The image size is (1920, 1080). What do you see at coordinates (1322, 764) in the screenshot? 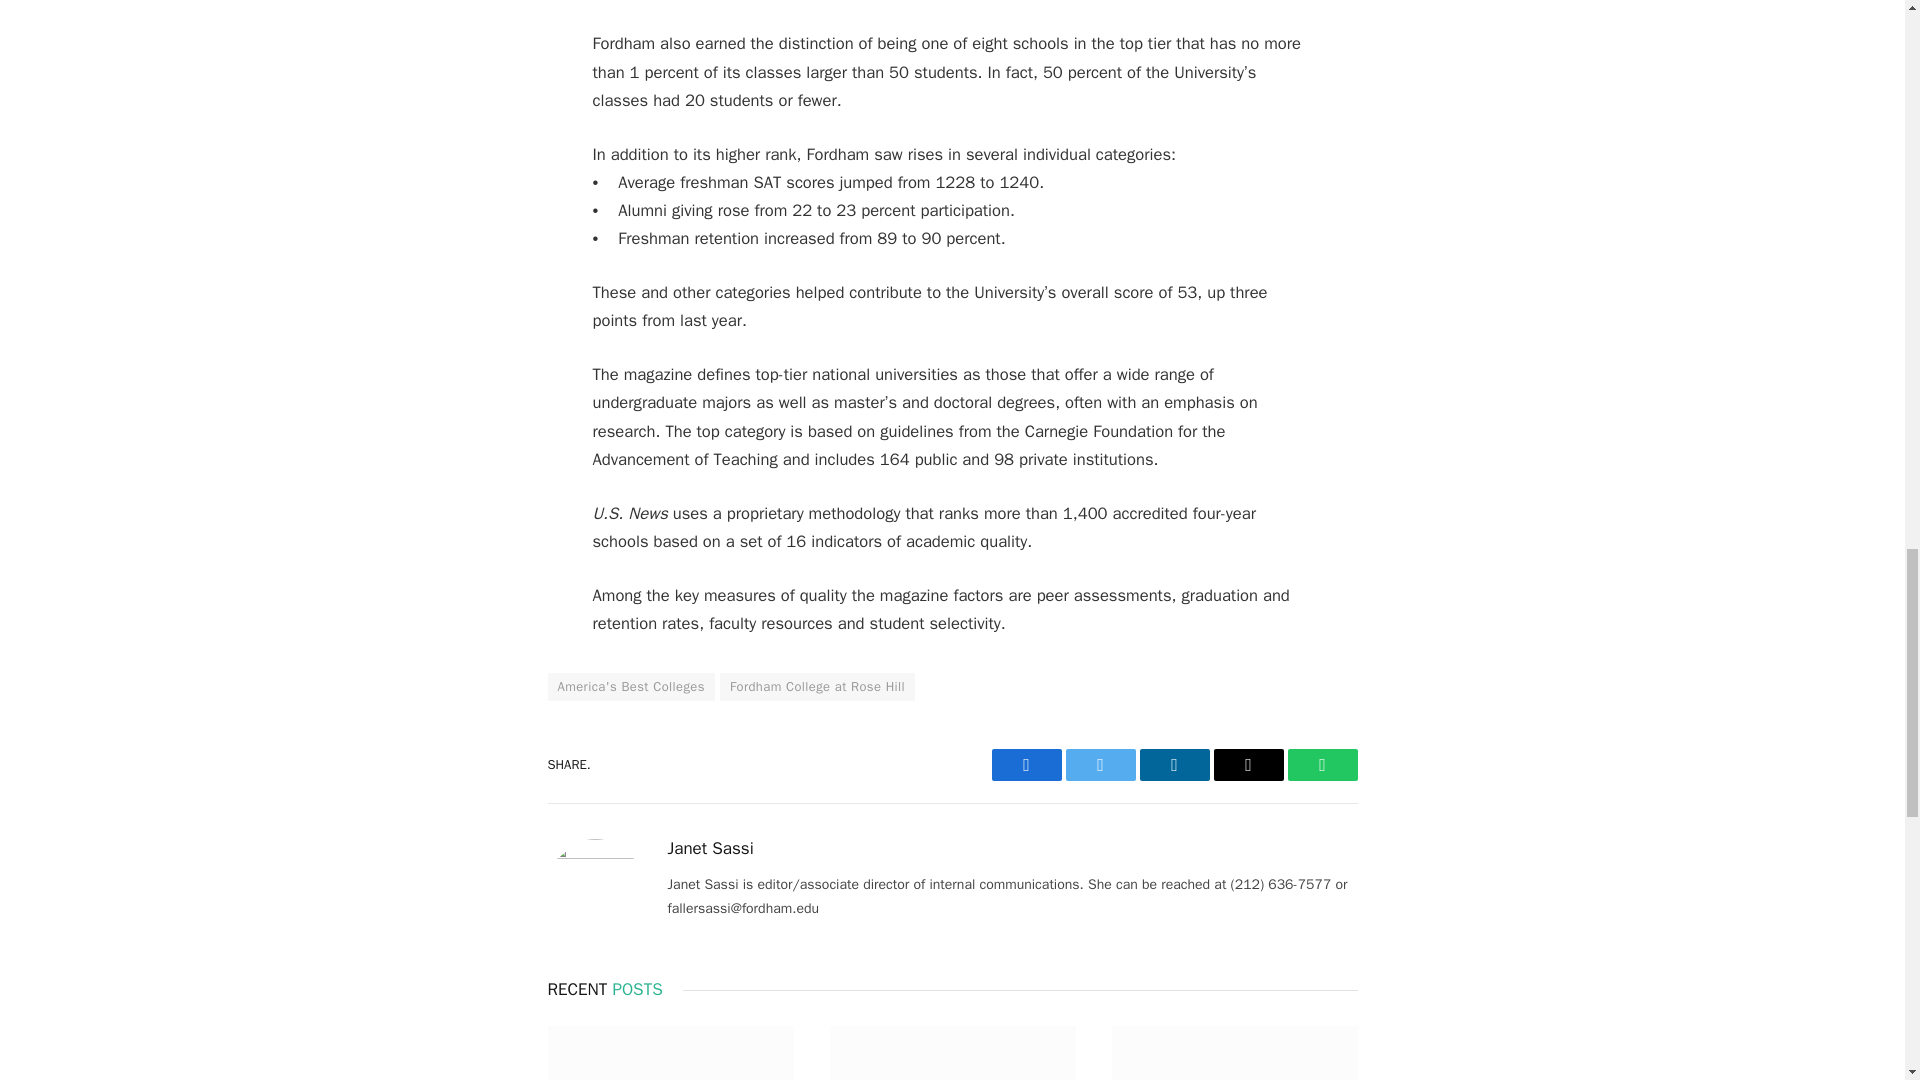
I see `Share on WhatsApp` at bounding box center [1322, 764].